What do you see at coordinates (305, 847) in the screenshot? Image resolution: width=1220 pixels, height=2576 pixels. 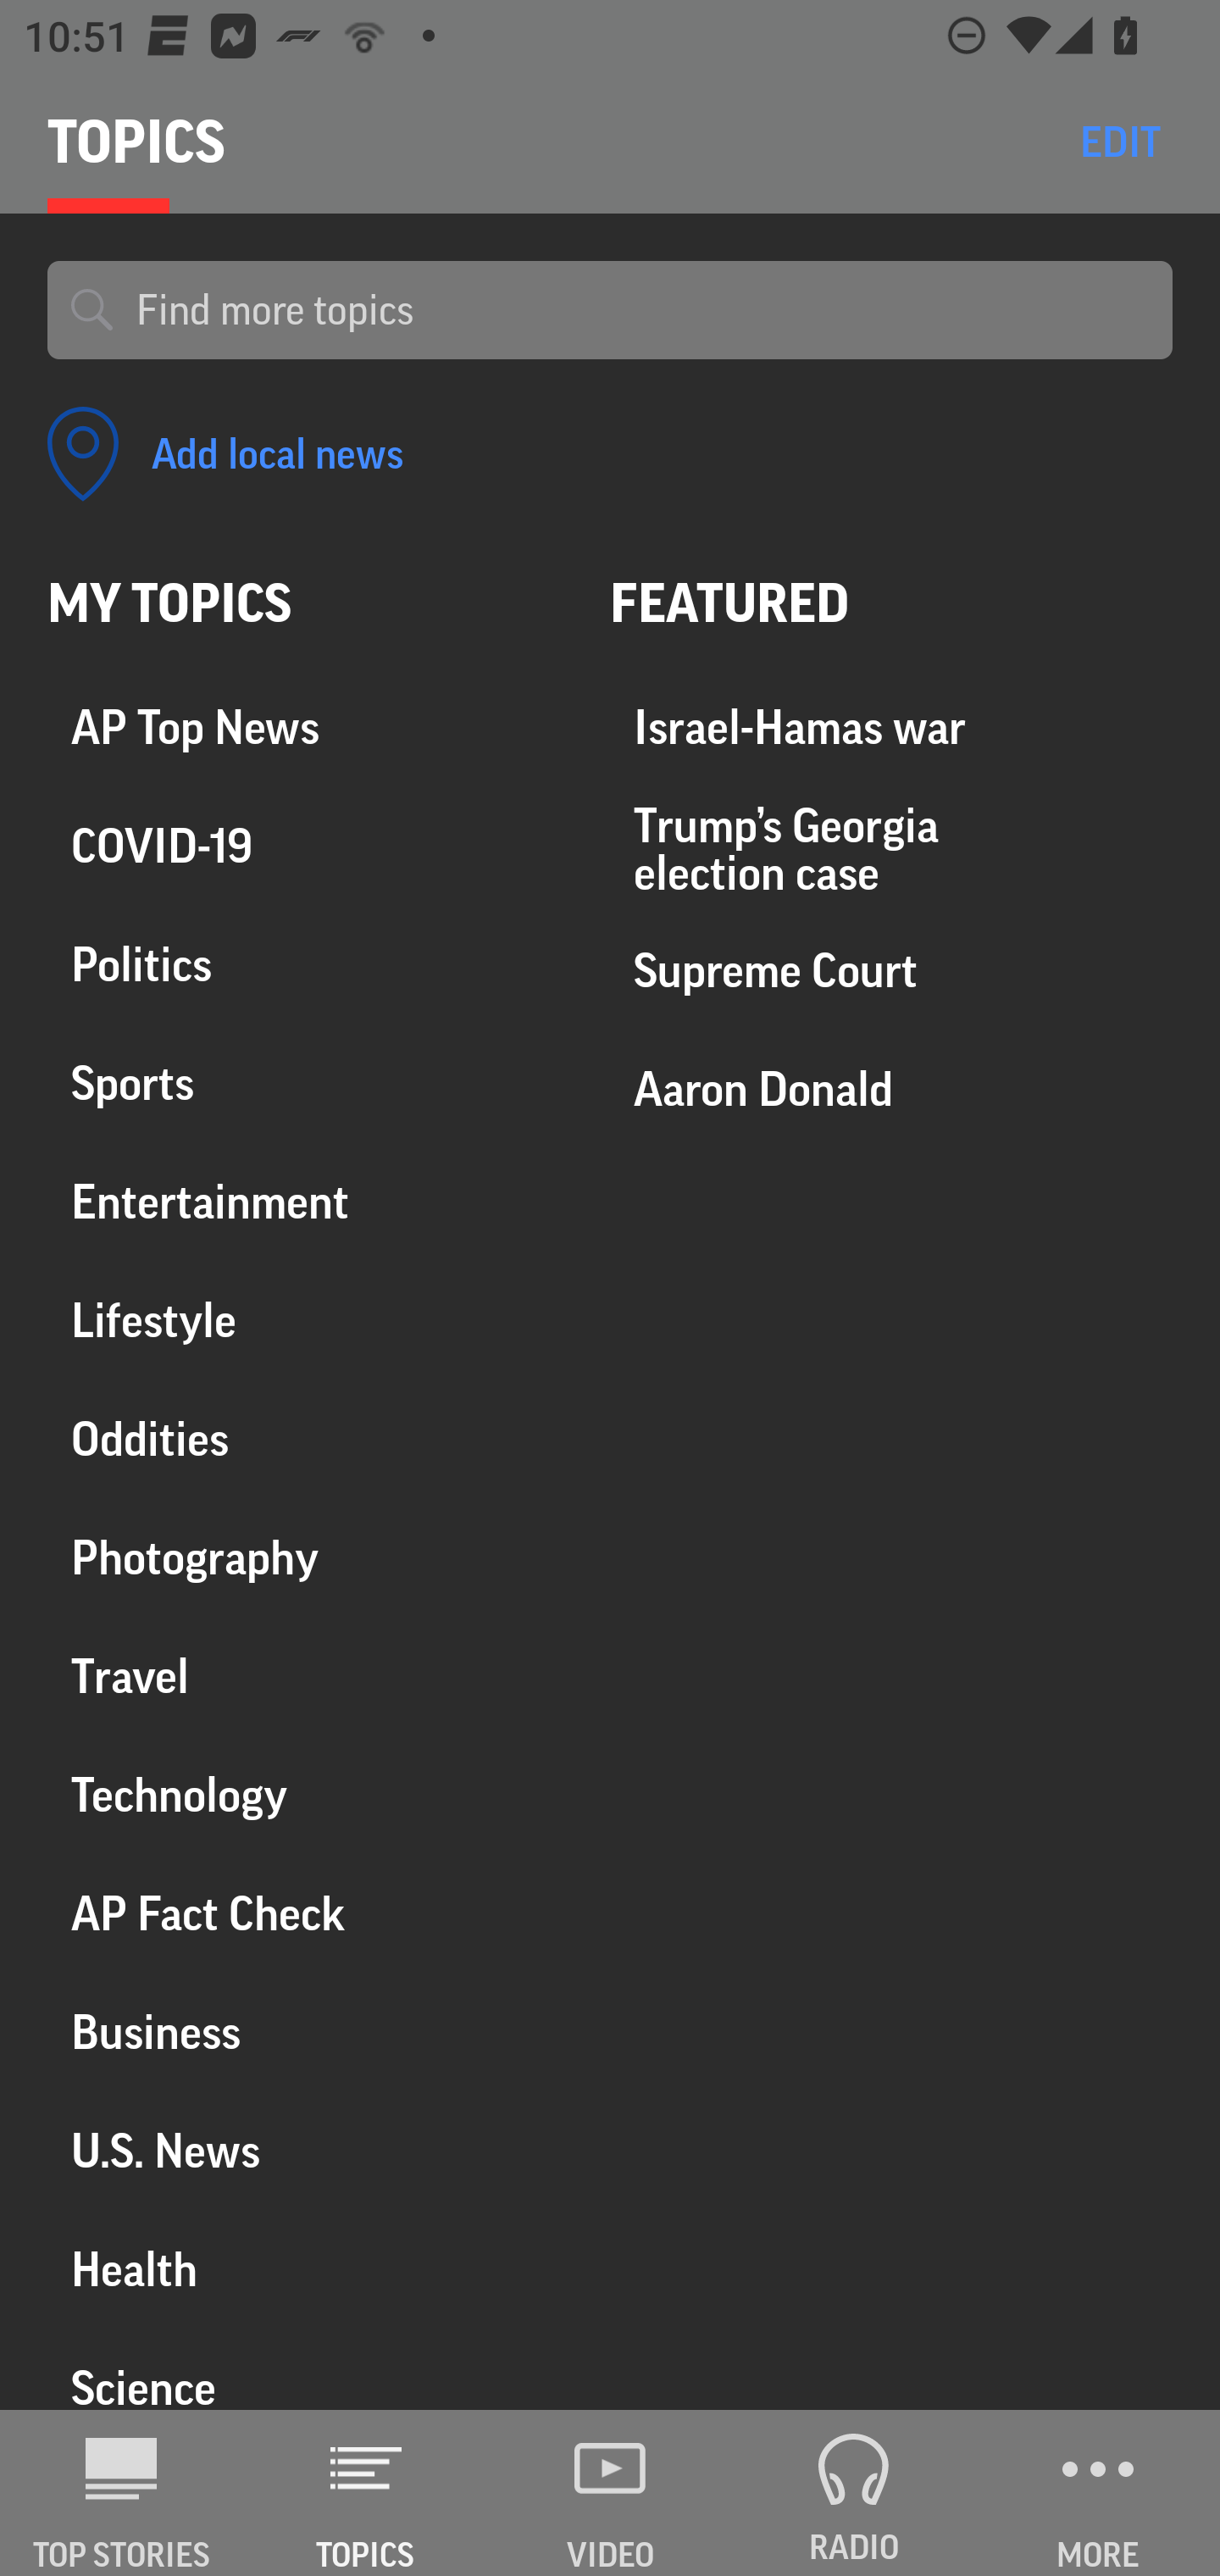 I see `COVID-19` at bounding box center [305, 847].